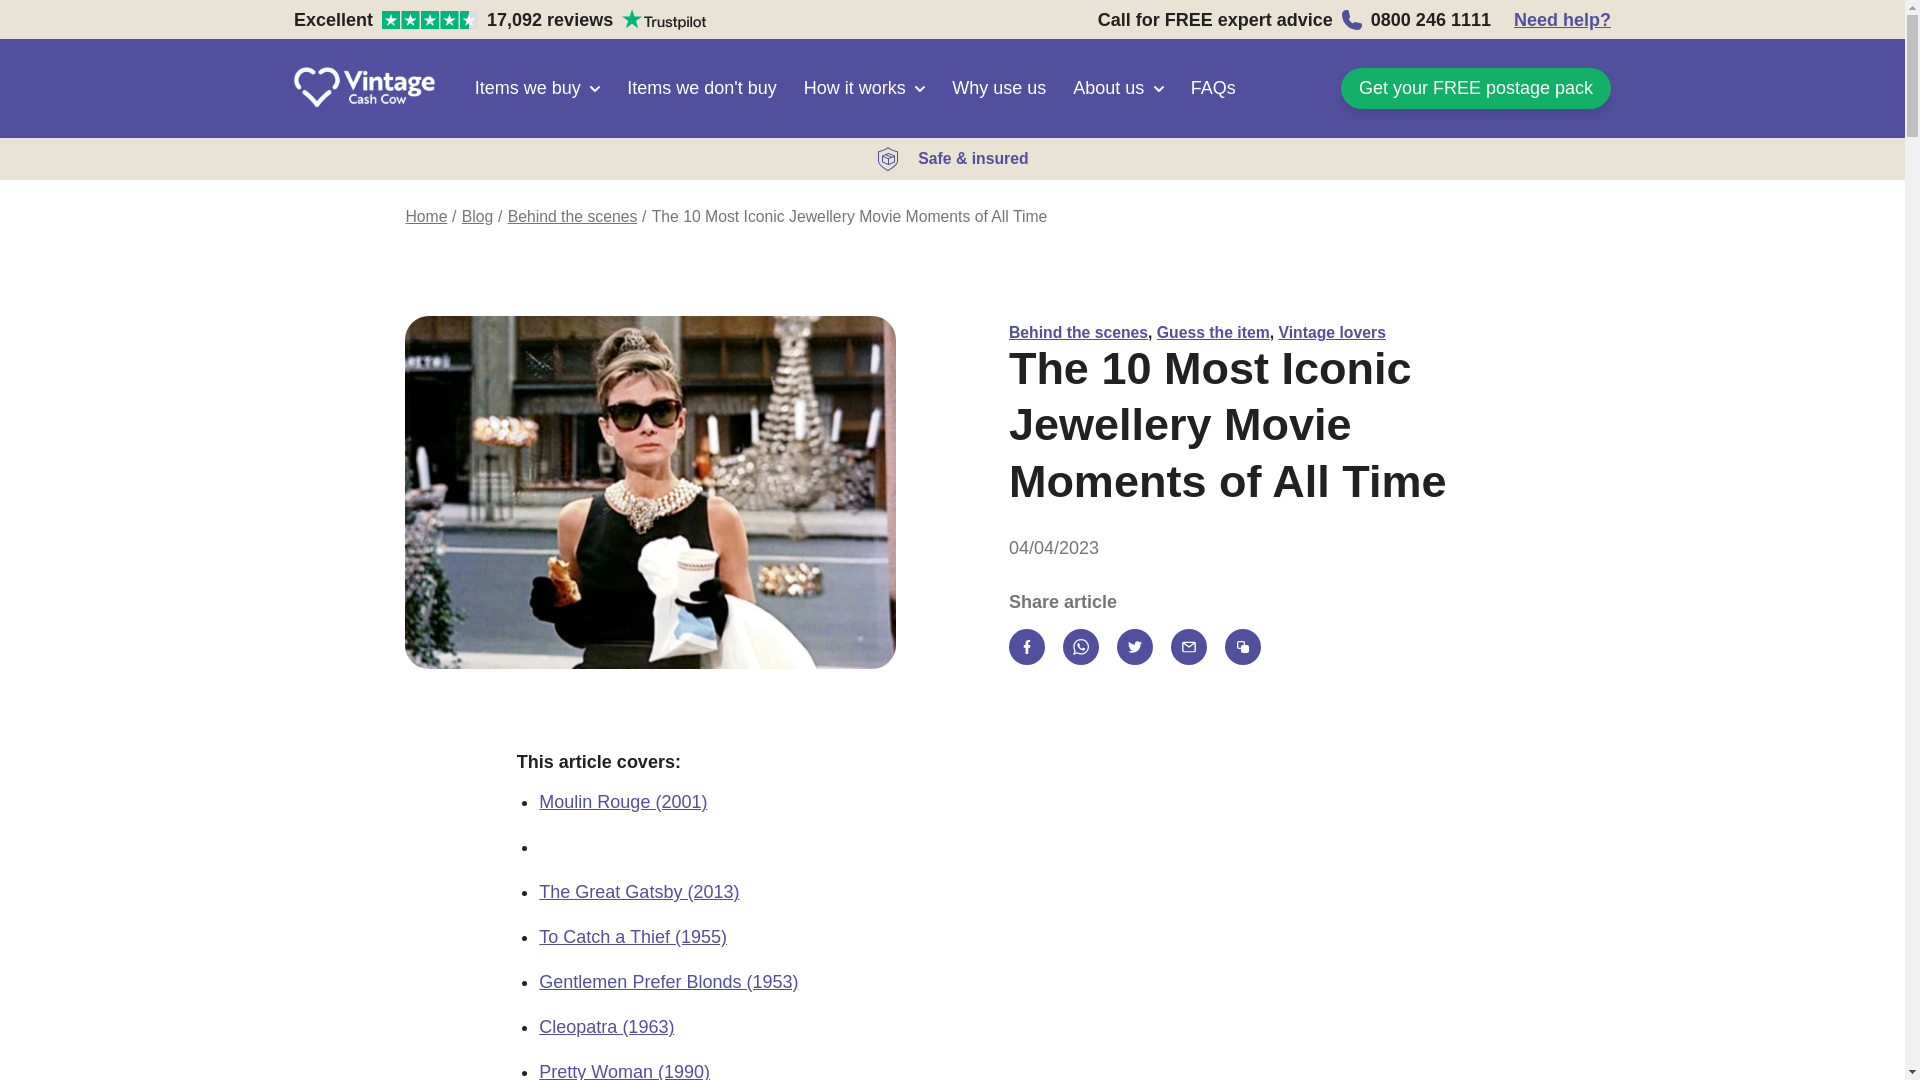 Image resolution: width=1920 pixels, height=1080 pixels. What do you see at coordinates (1475, 88) in the screenshot?
I see `Need help?` at bounding box center [1475, 88].